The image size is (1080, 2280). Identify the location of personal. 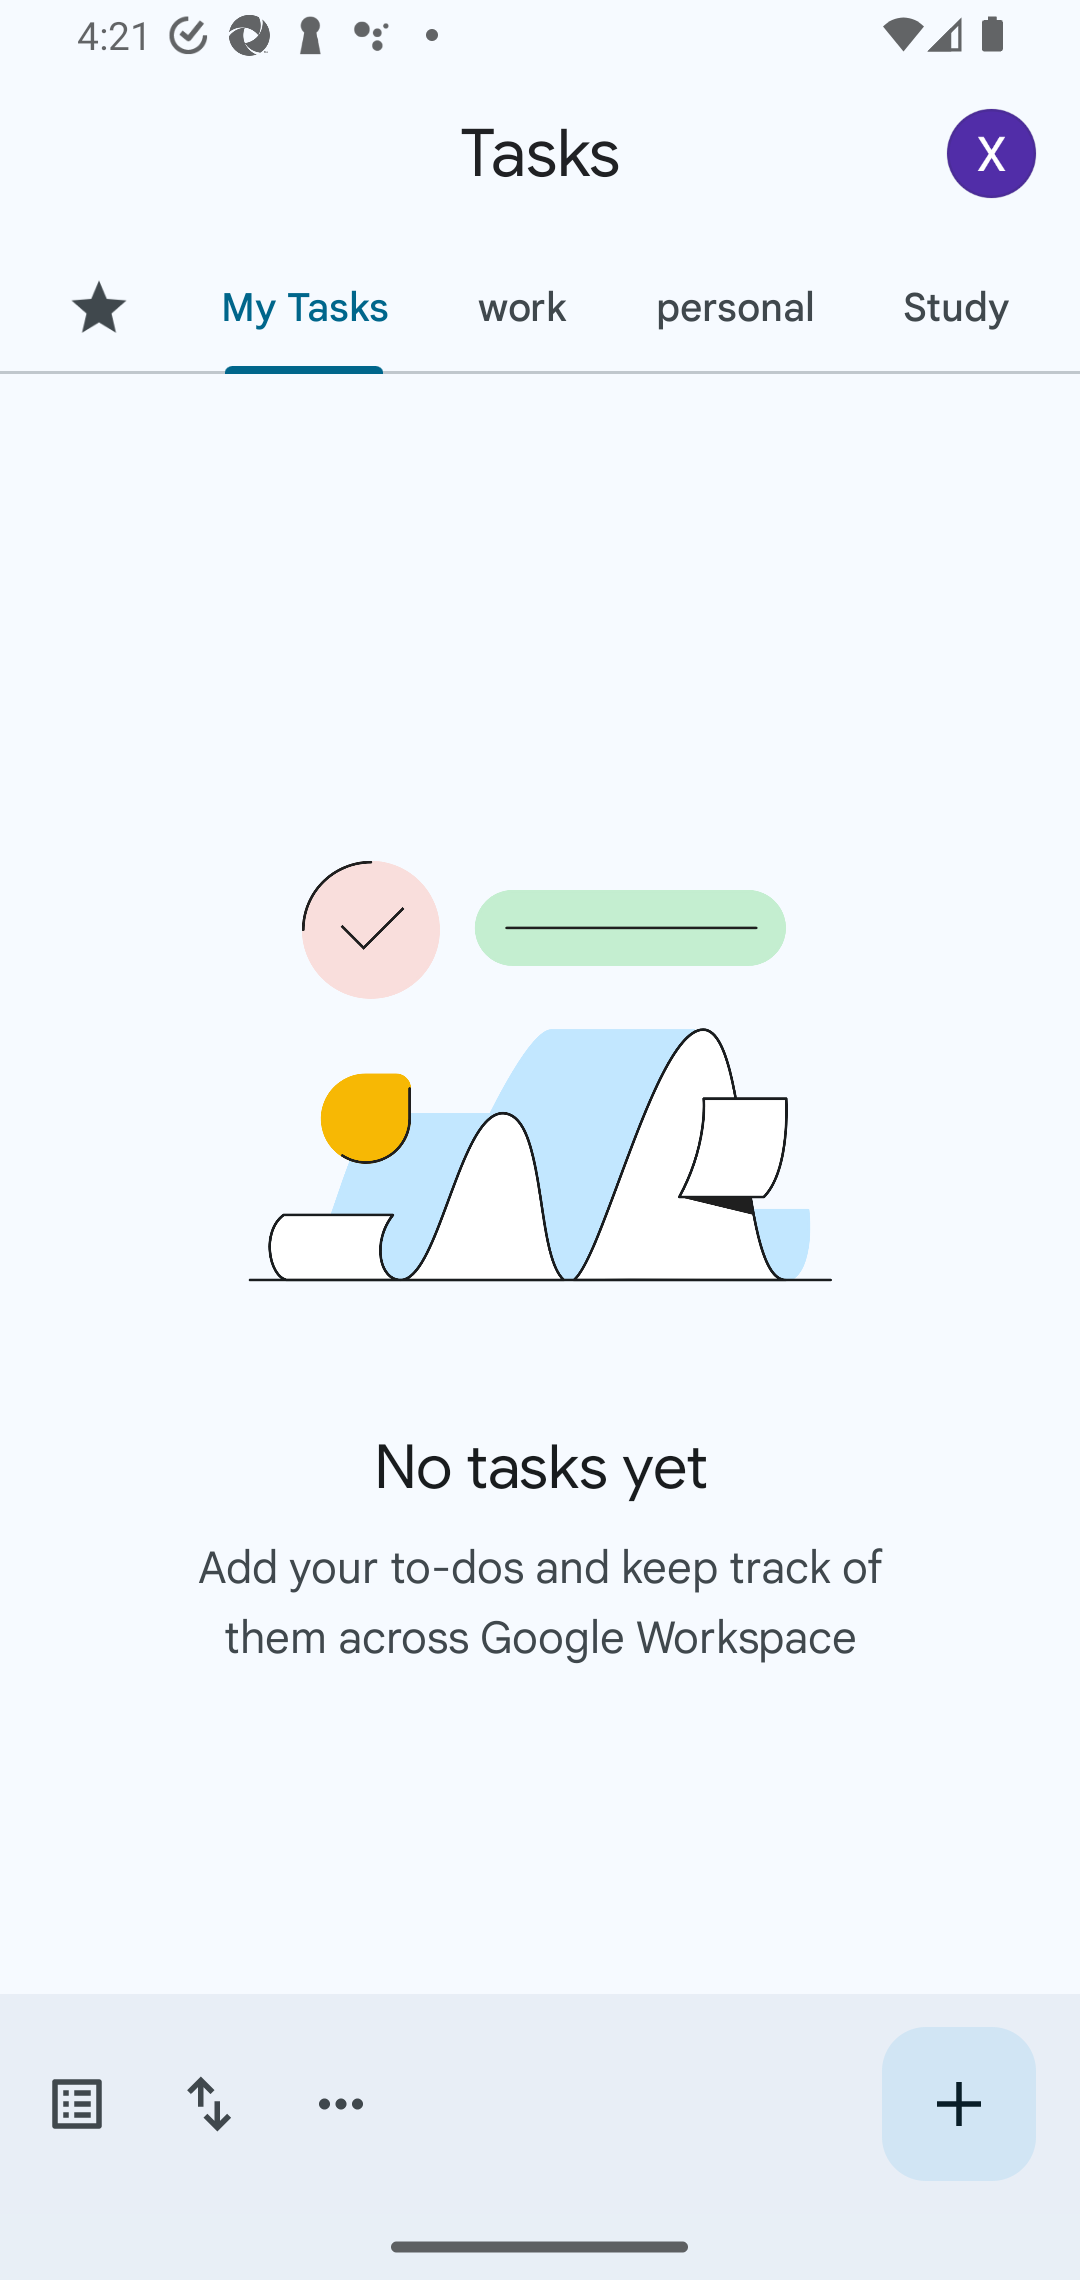
(734, 307).